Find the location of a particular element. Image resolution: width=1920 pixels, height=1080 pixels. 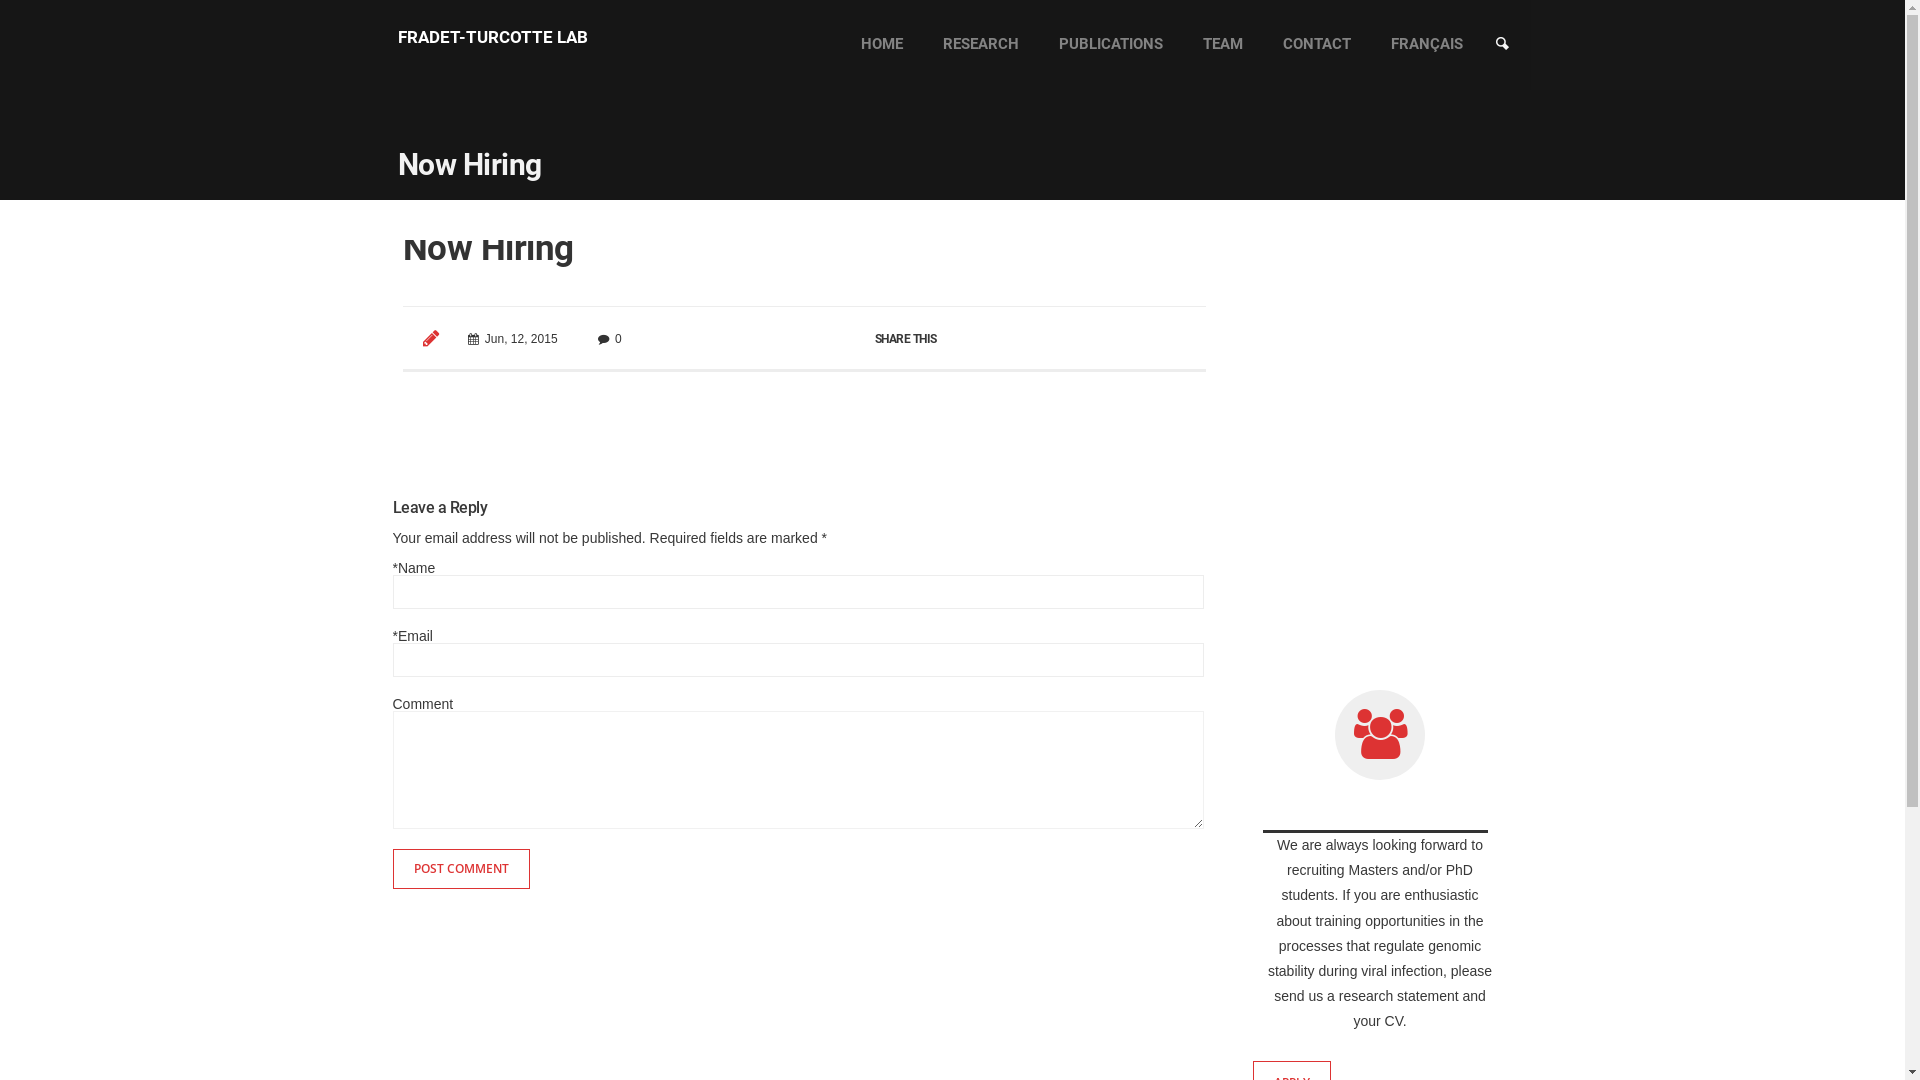

TEAM is located at coordinates (1222, 45).